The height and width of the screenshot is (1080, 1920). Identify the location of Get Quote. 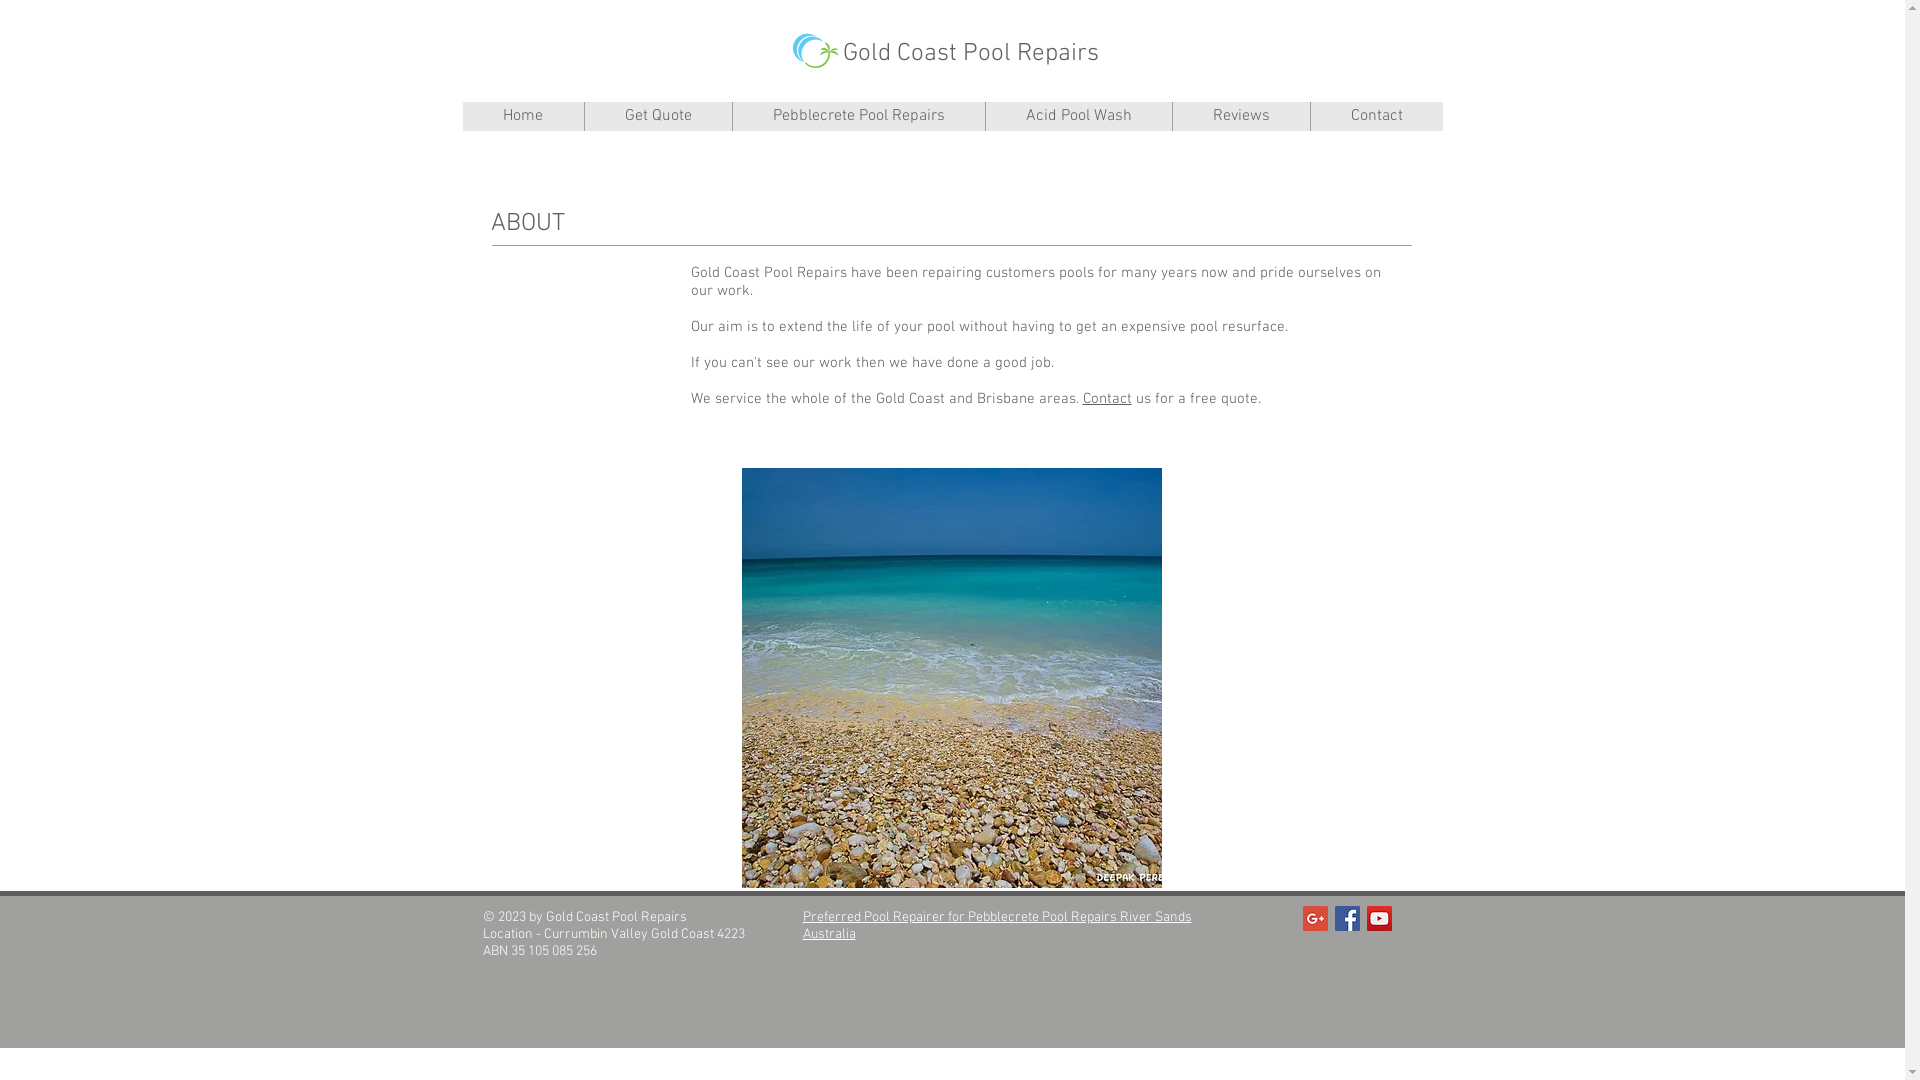
(658, 116).